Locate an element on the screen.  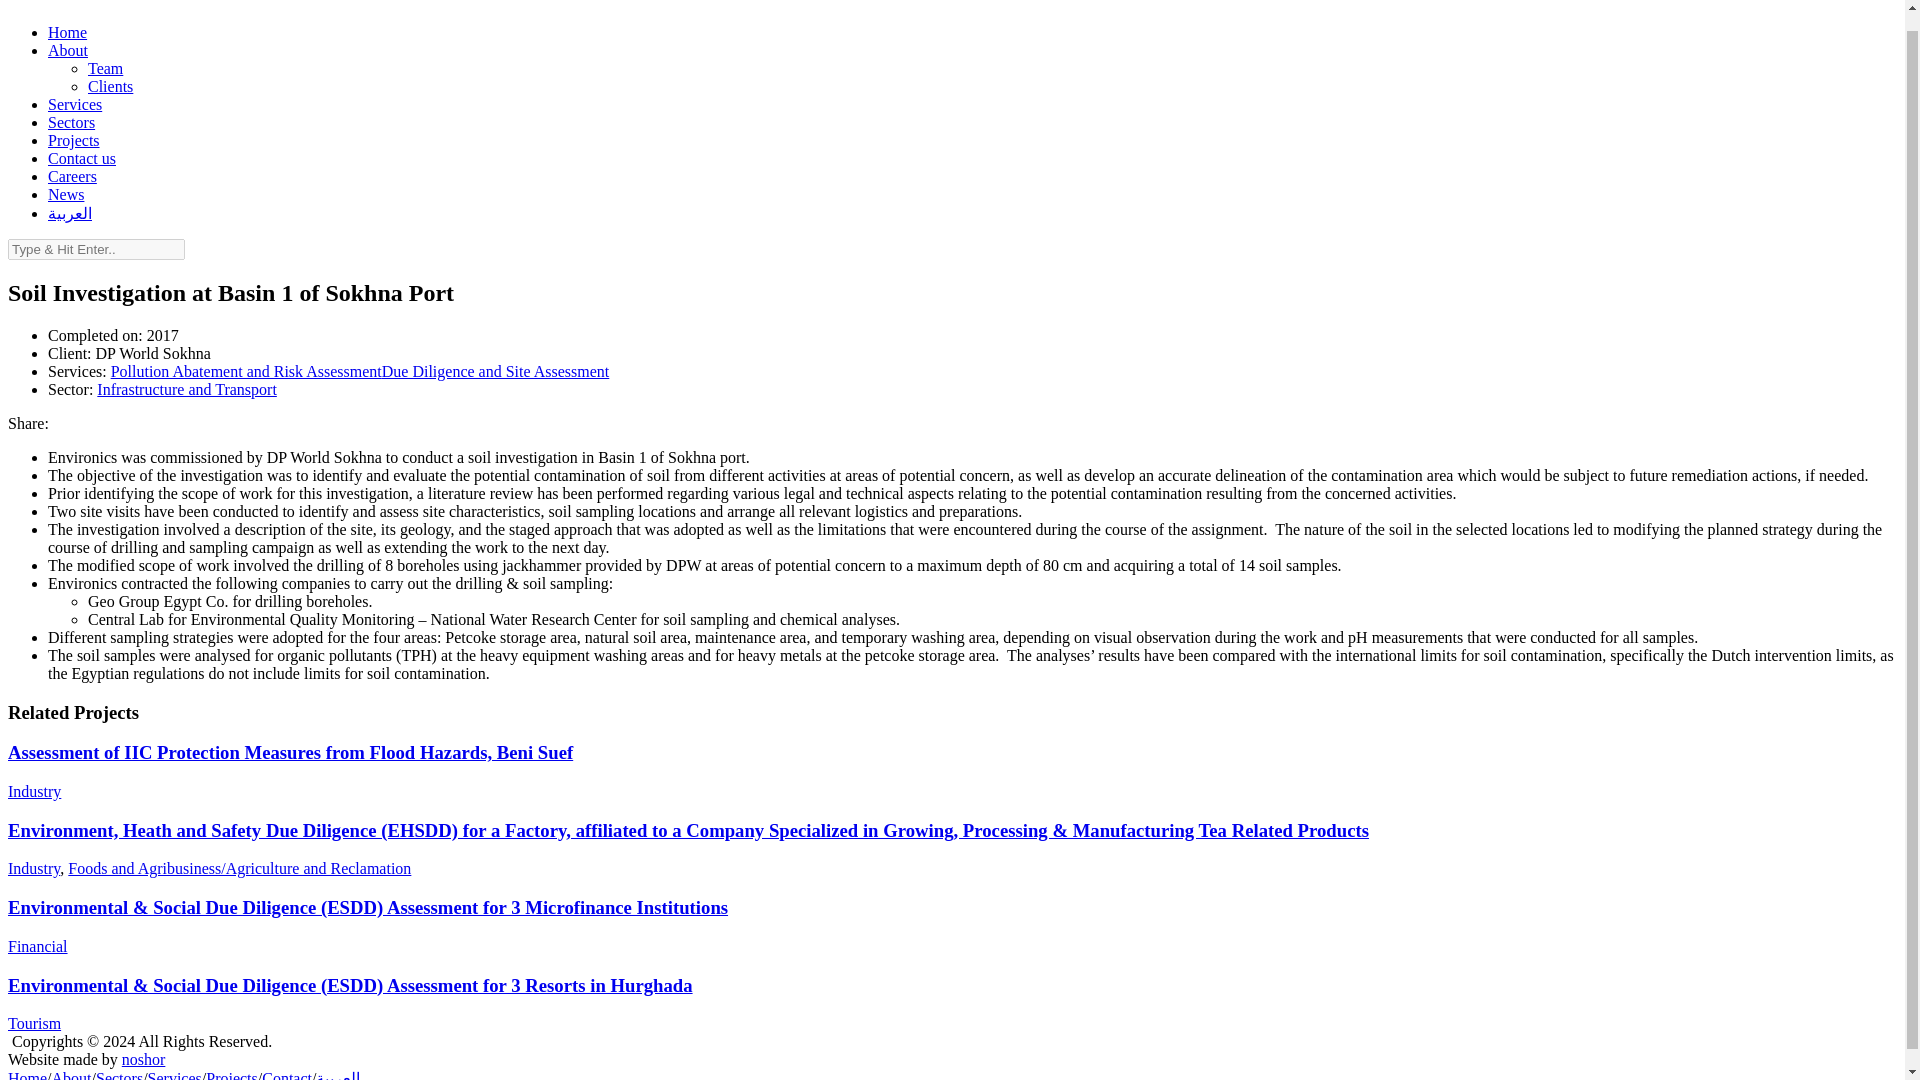
Tourism is located at coordinates (34, 1024).